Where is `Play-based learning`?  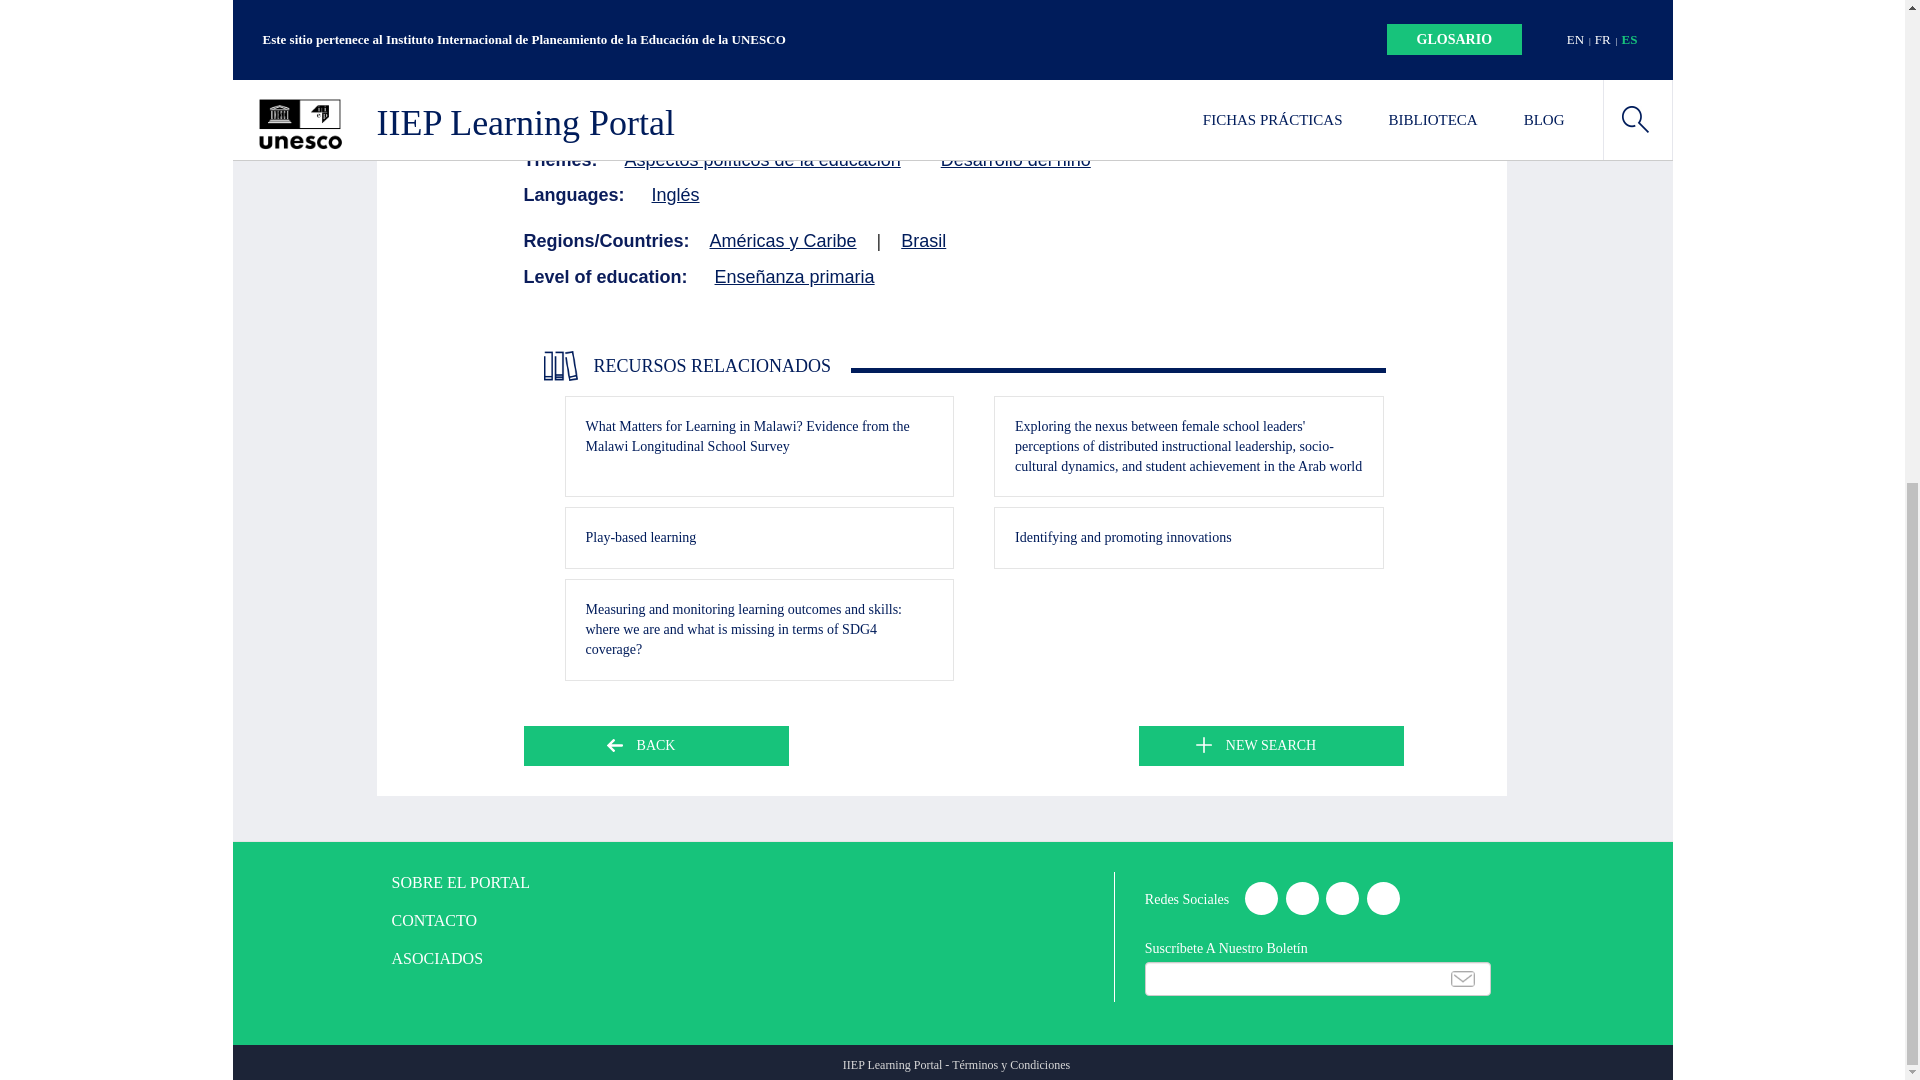 Play-based learning is located at coordinates (640, 538).